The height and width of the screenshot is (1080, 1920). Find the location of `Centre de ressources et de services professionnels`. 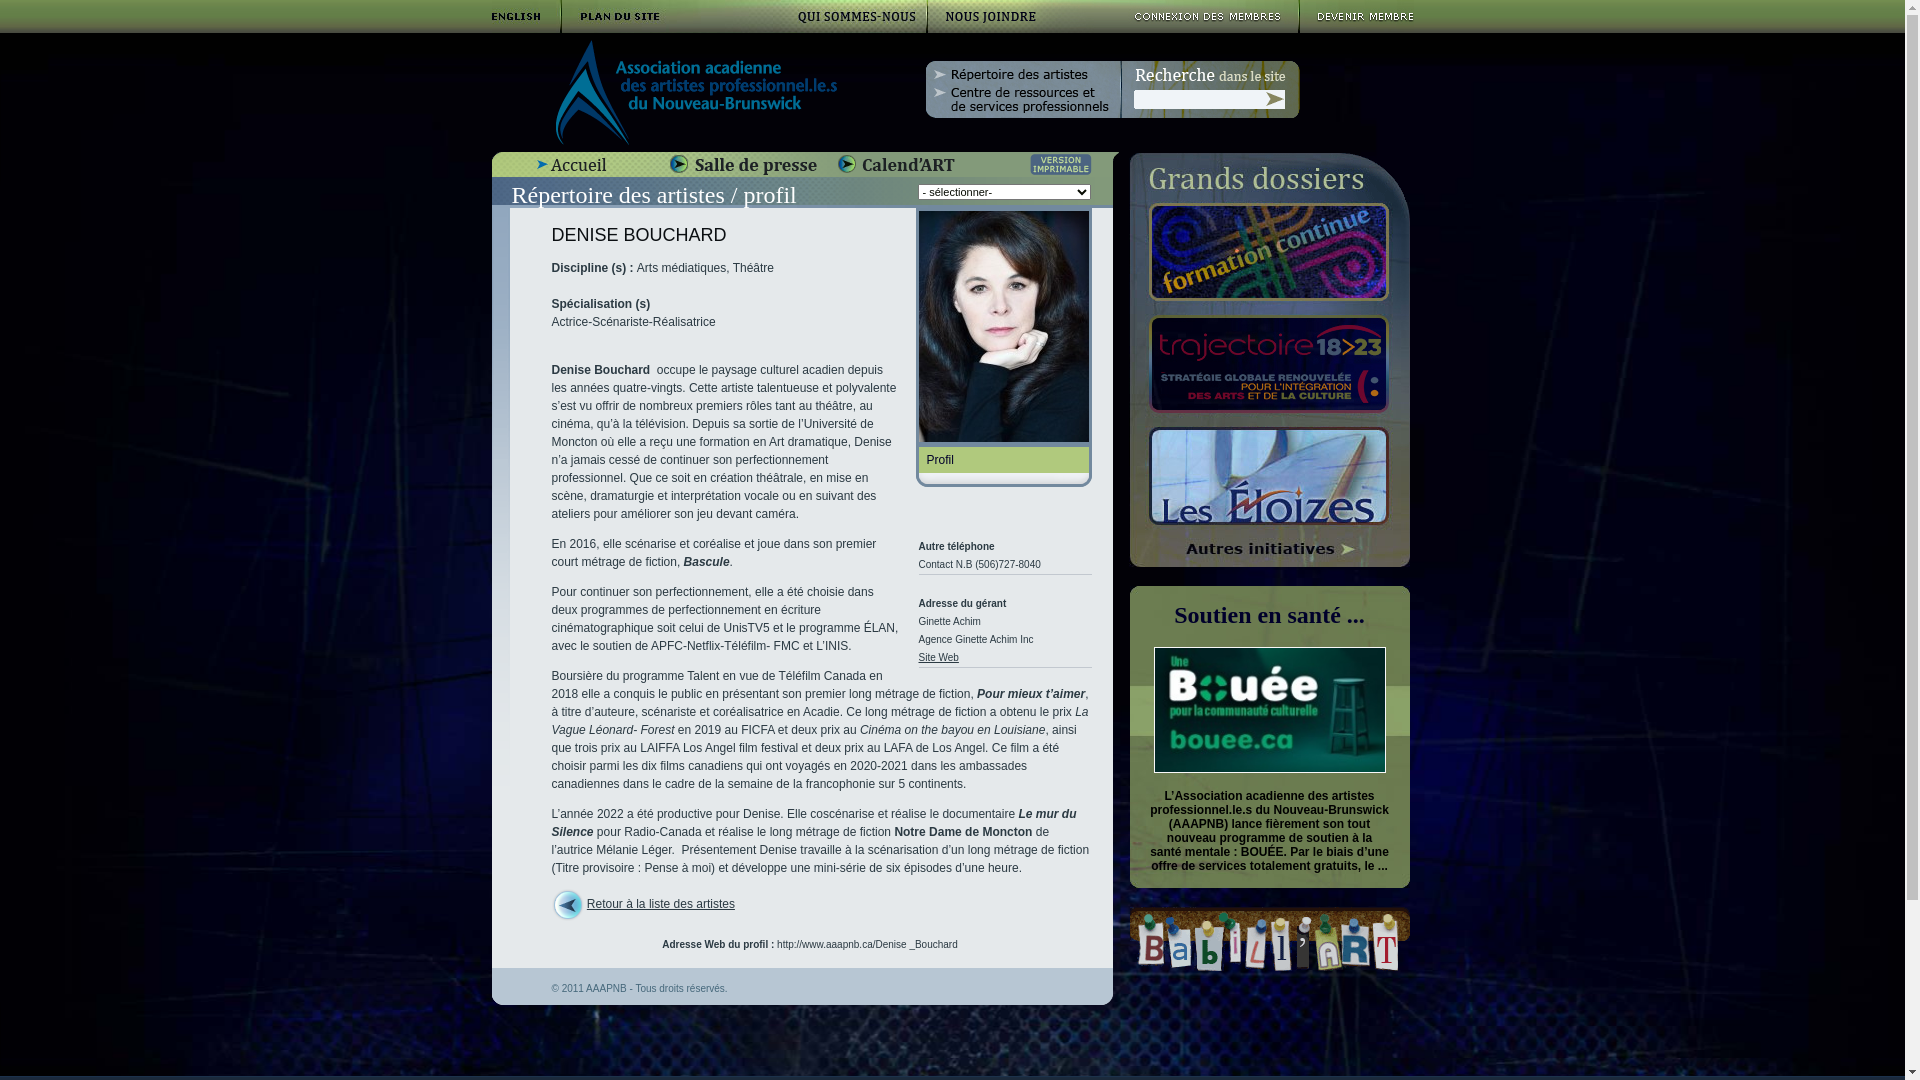

Centre de ressources et de services professionnels is located at coordinates (1022, 100).